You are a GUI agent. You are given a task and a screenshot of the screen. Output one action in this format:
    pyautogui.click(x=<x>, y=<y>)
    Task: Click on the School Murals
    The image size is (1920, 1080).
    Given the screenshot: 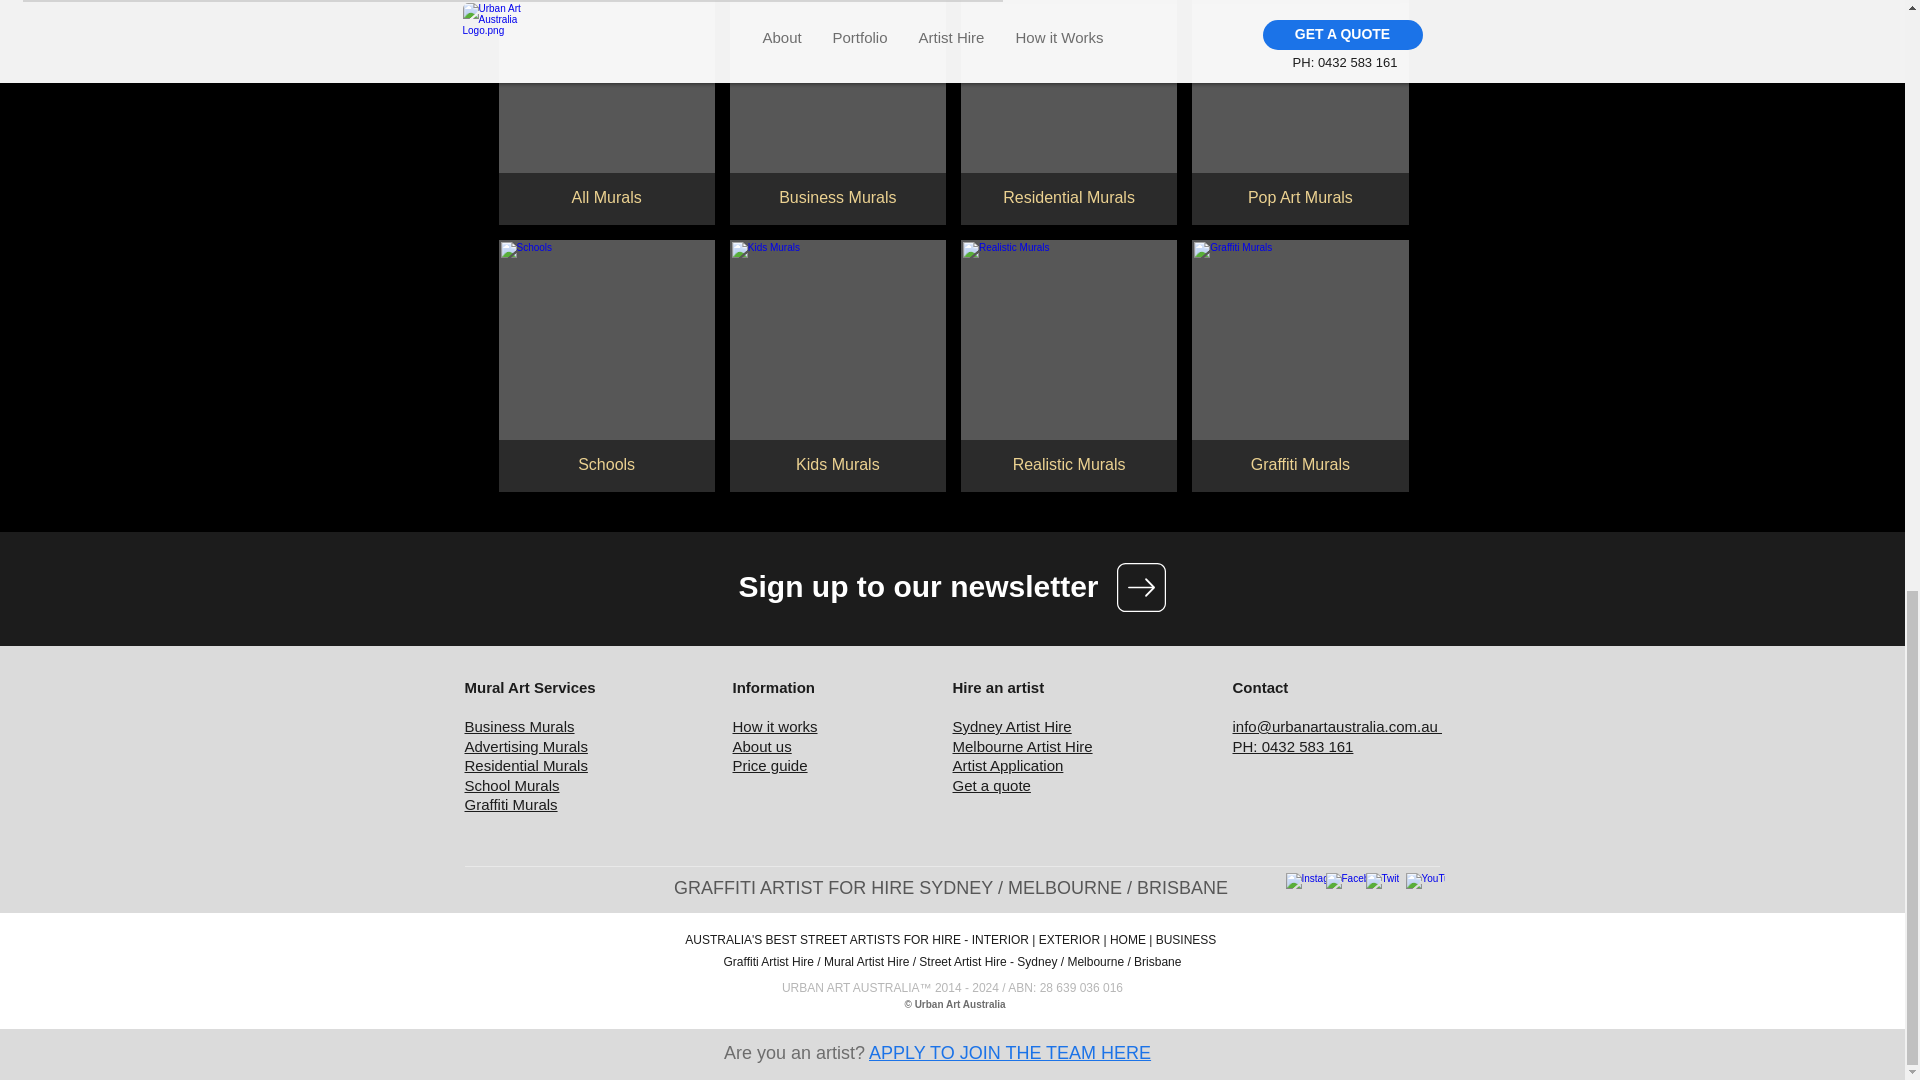 What is the action you would take?
    pyautogui.click(x=511, y=784)
    